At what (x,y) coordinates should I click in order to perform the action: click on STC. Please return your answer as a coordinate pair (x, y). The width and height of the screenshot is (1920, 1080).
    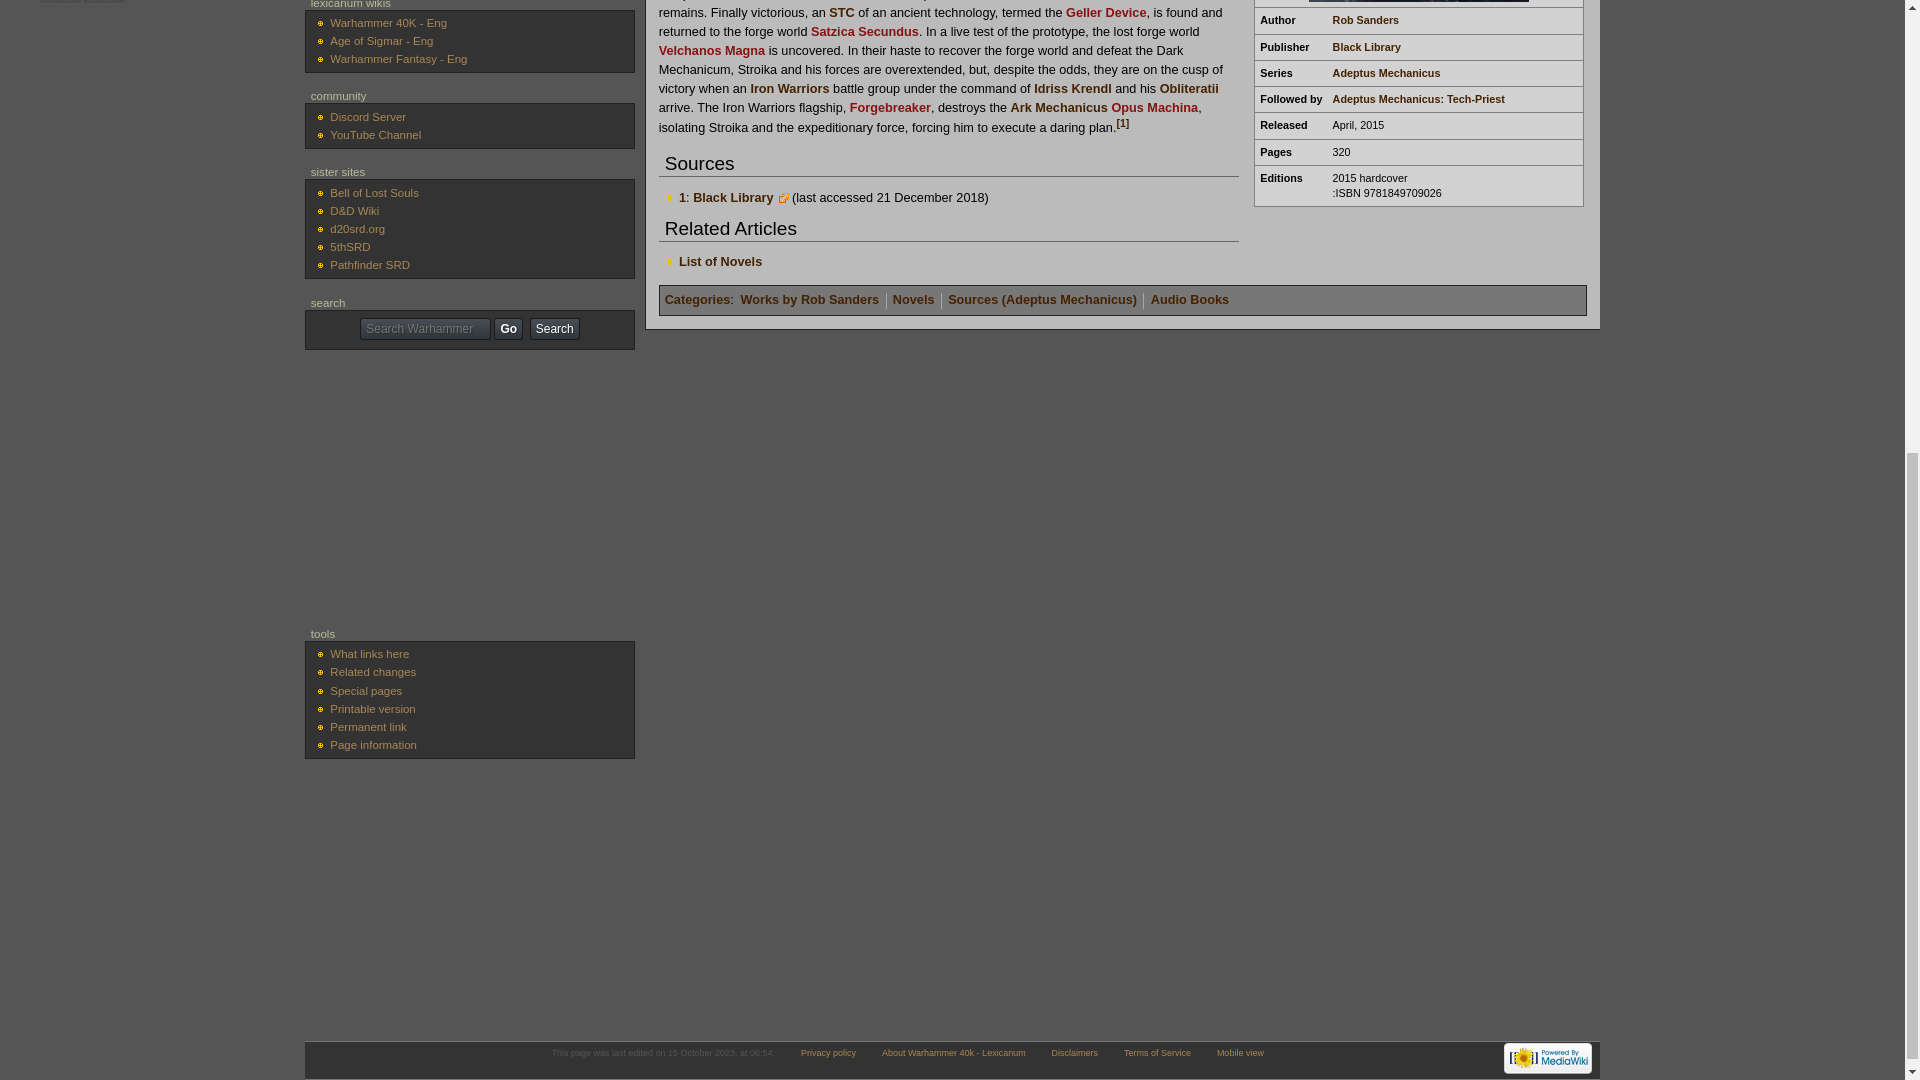
    Looking at the image, I should click on (842, 13).